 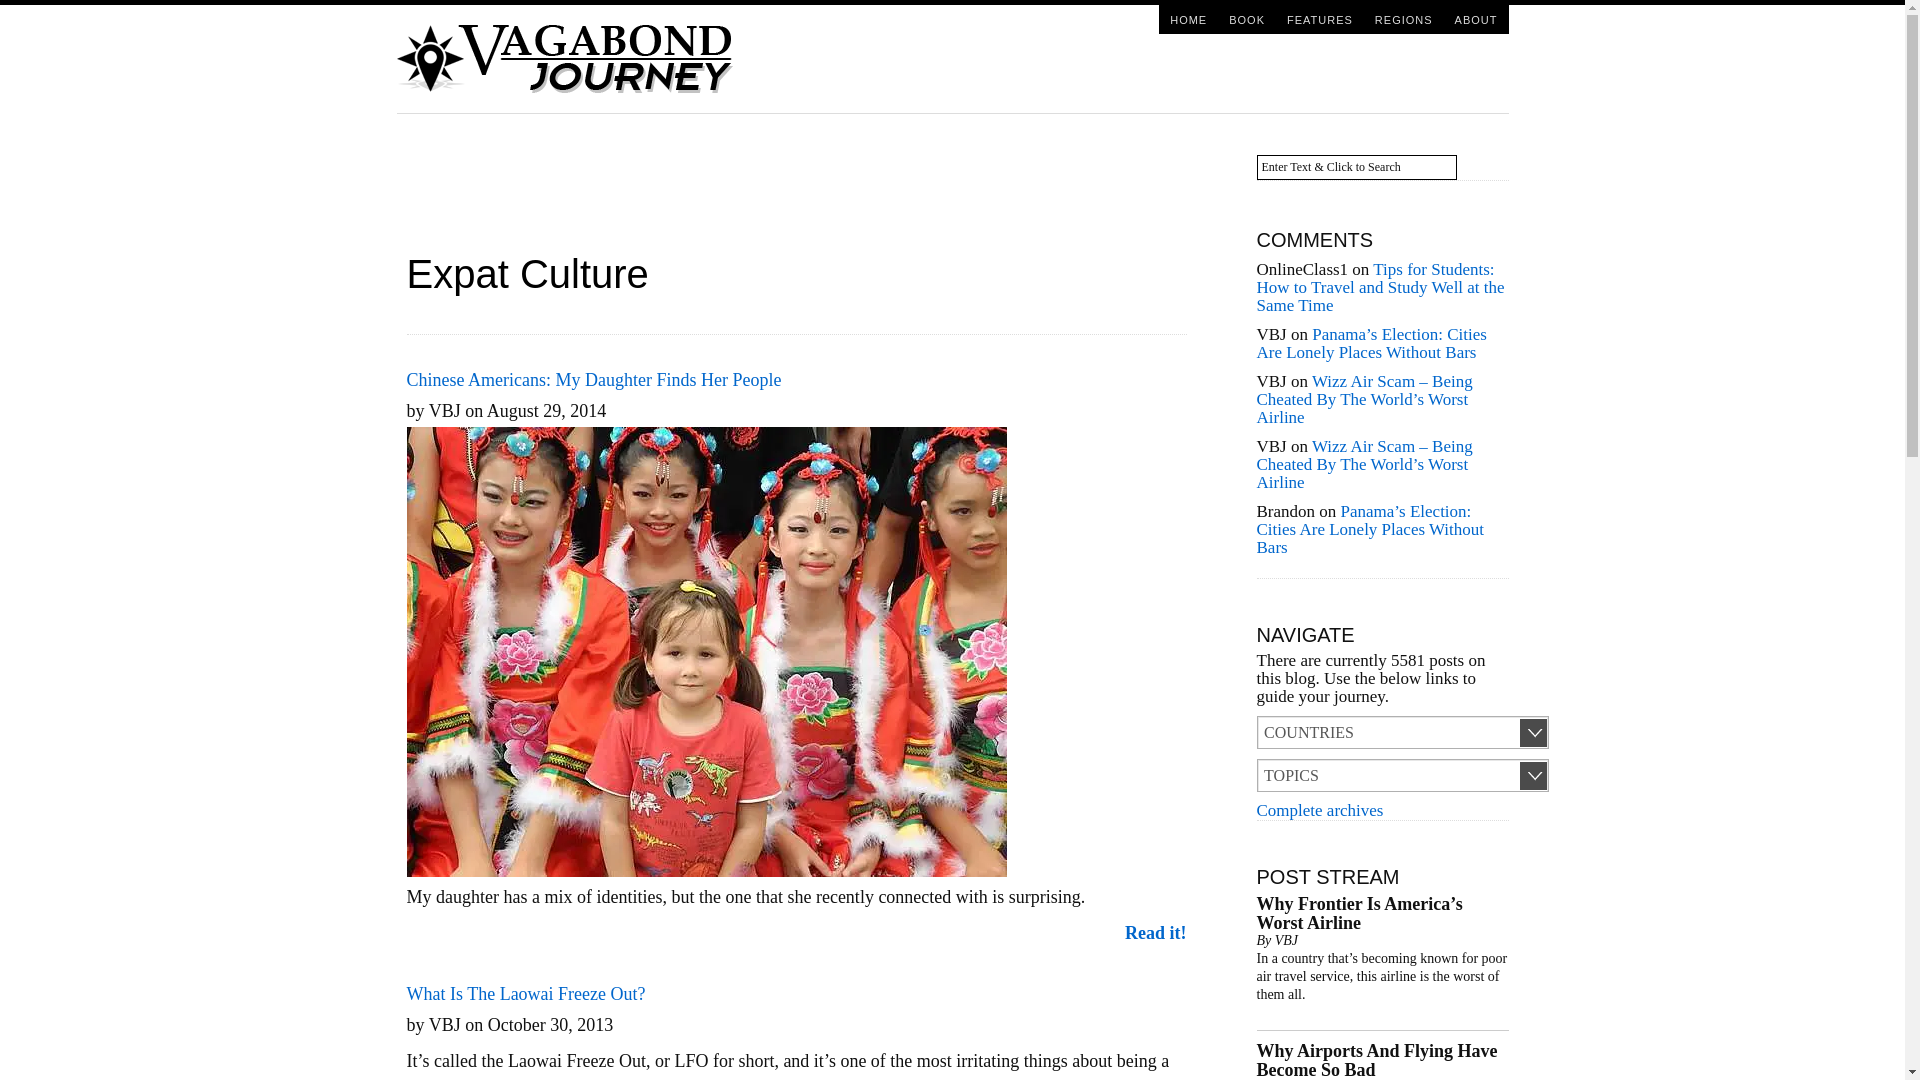 I want to click on ABOUT, so click(x=1476, y=19).